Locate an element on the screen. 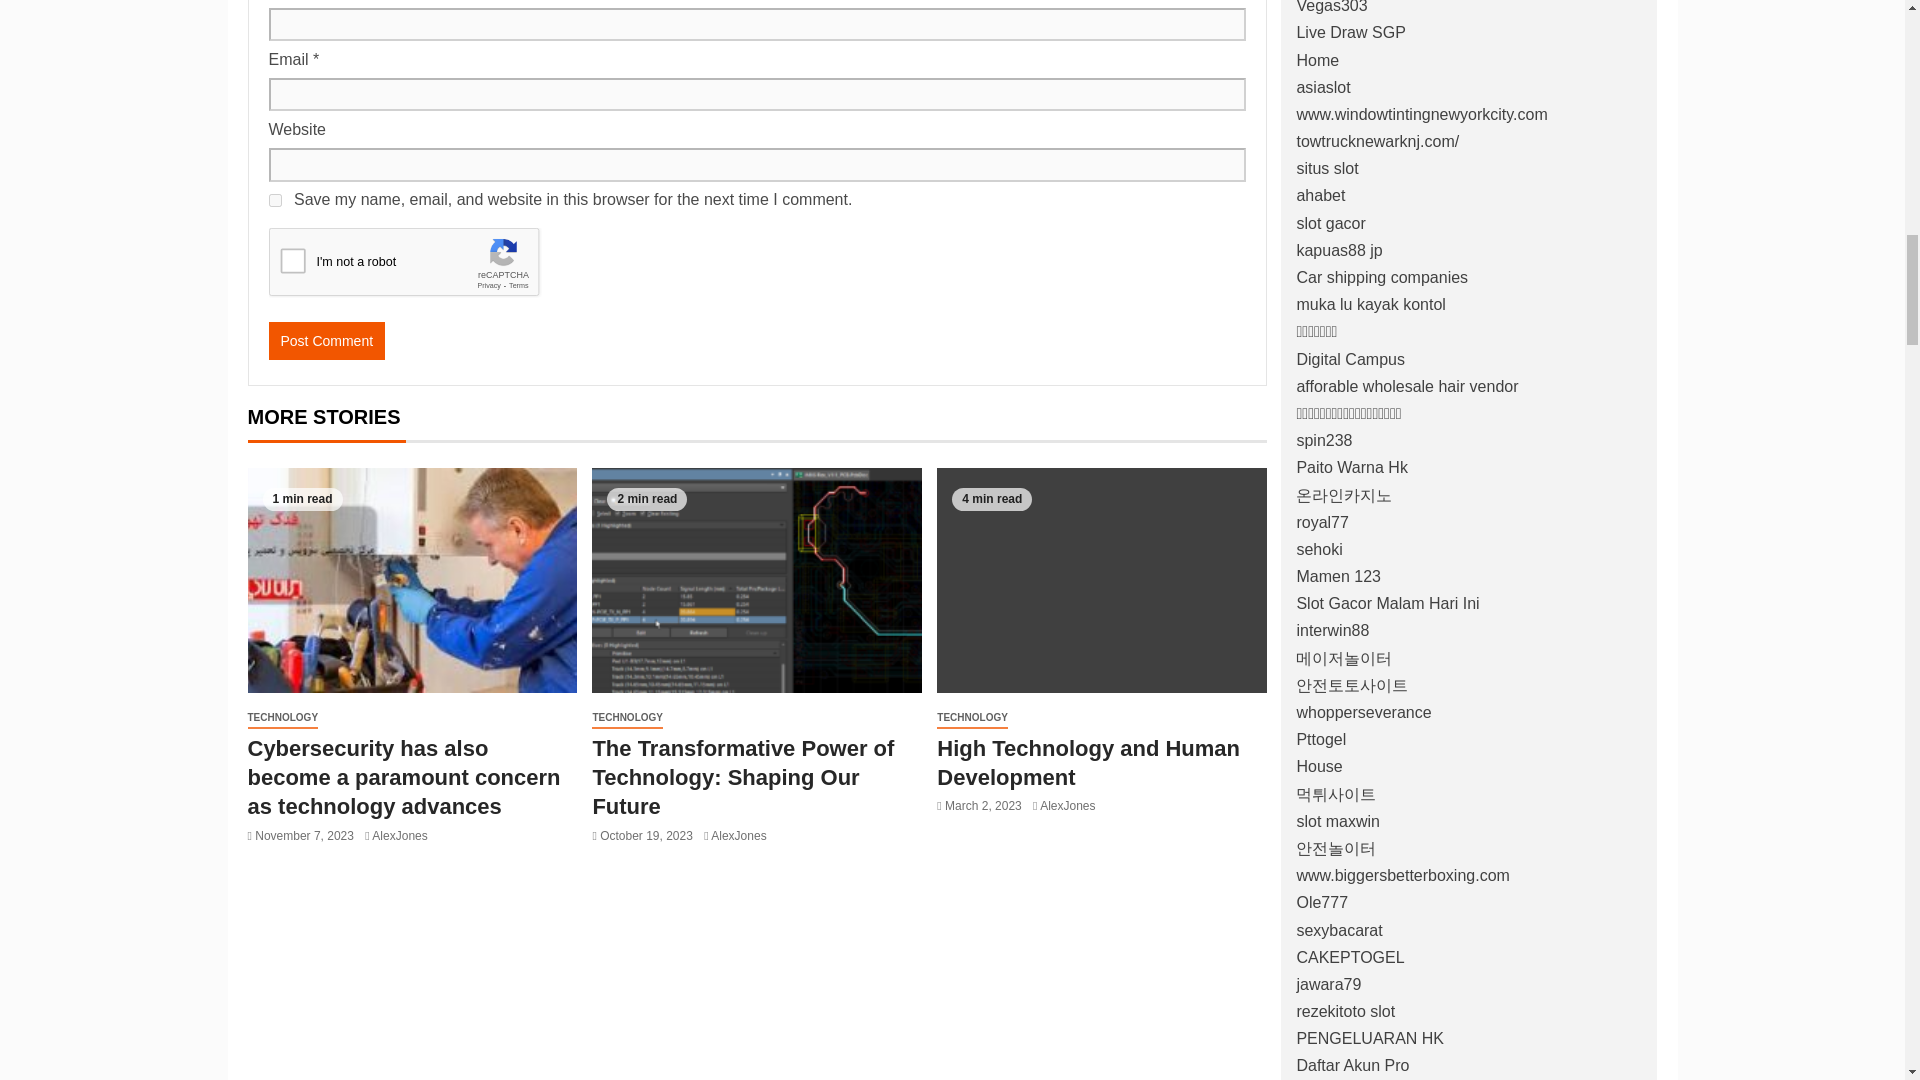 This screenshot has height=1080, width=1920. Post Comment is located at coordinates (326, 340).